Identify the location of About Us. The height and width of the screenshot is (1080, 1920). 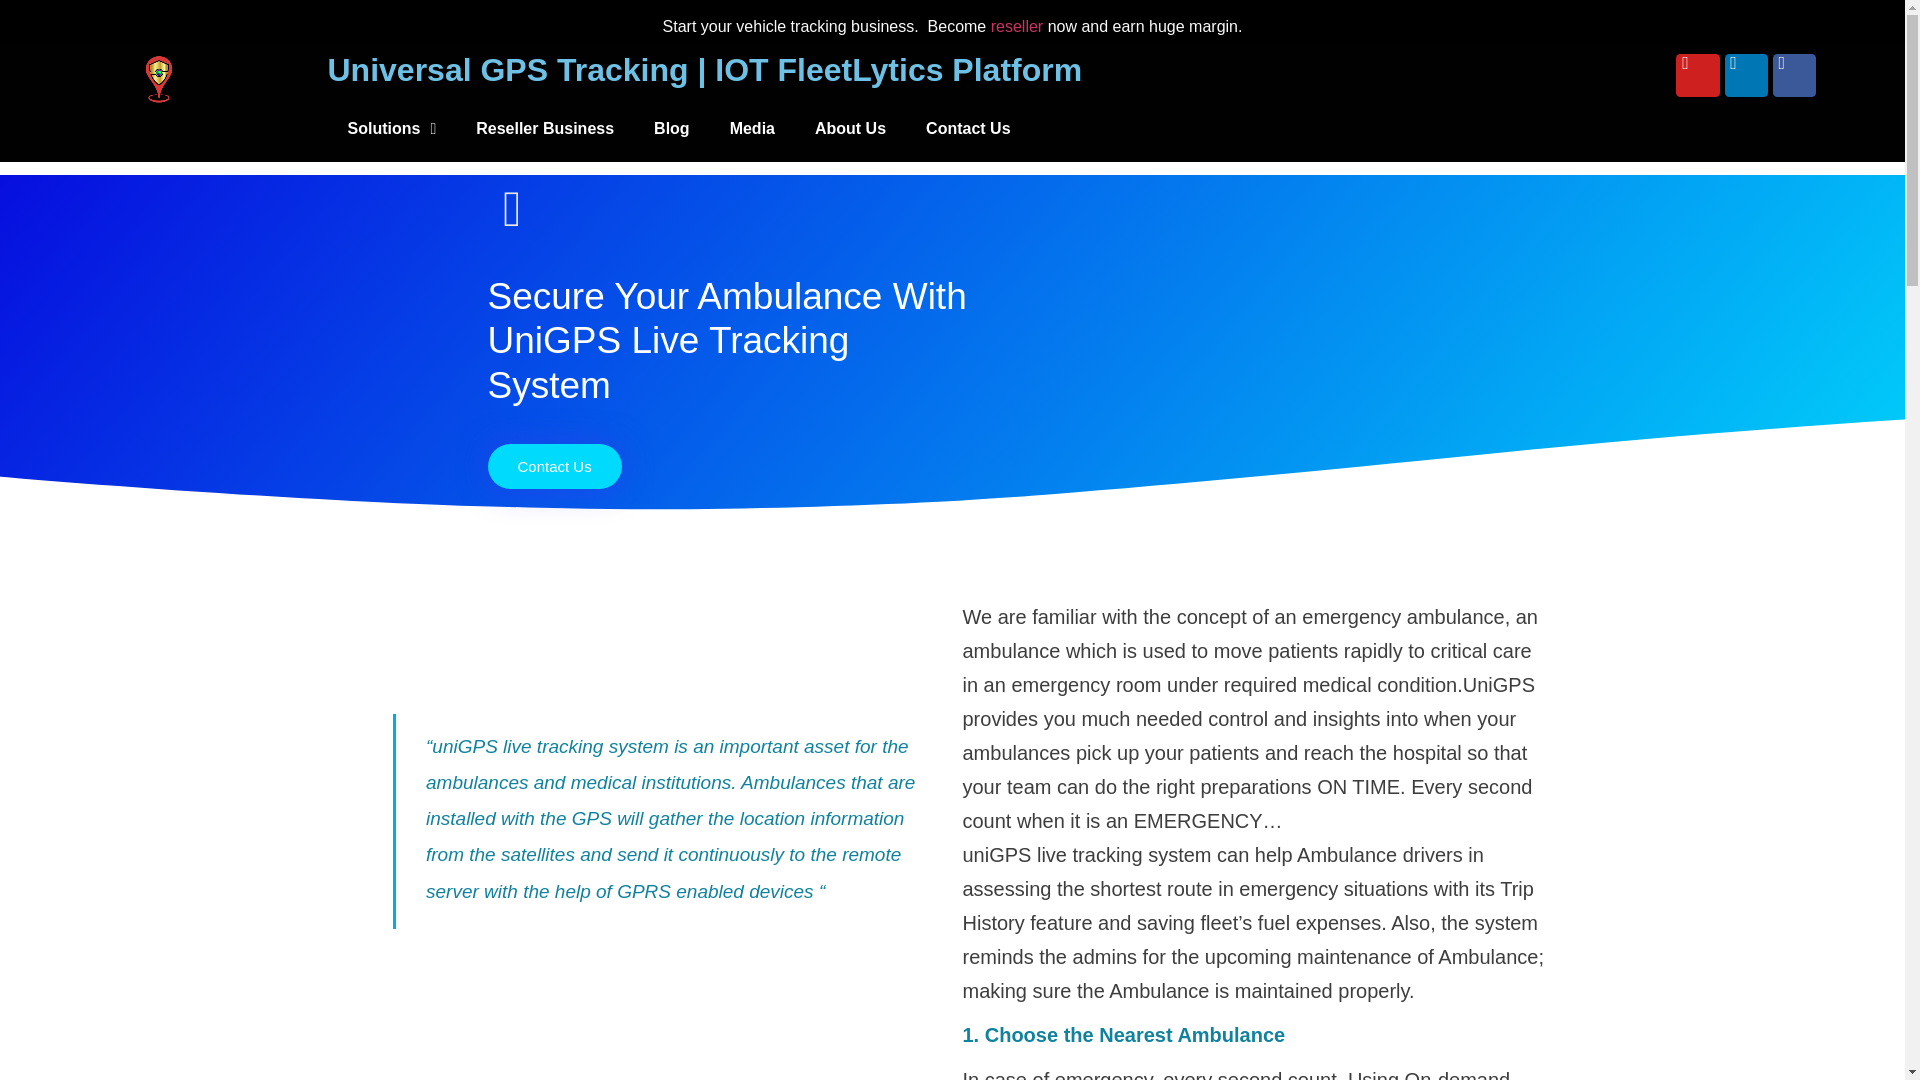
(850, 128).